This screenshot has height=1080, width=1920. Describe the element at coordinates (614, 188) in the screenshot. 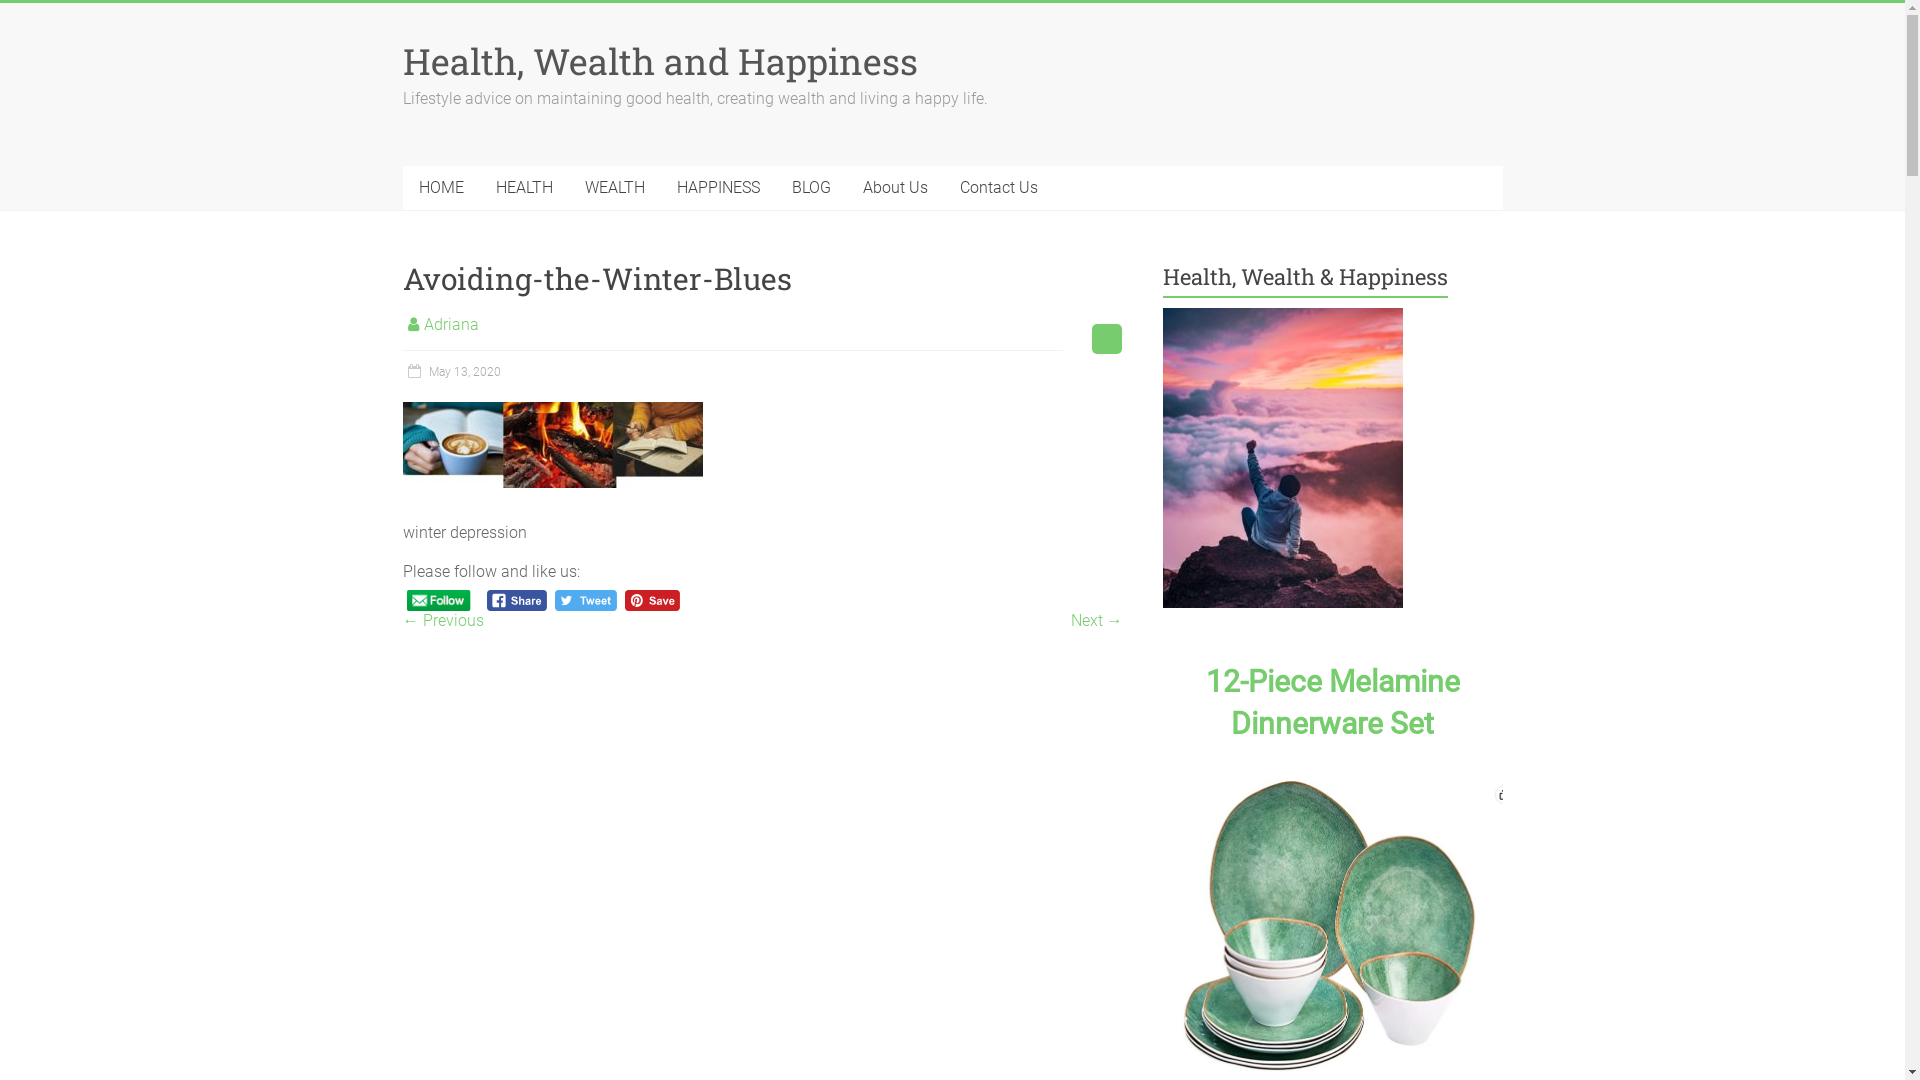

I see `WEALTH` at that location.